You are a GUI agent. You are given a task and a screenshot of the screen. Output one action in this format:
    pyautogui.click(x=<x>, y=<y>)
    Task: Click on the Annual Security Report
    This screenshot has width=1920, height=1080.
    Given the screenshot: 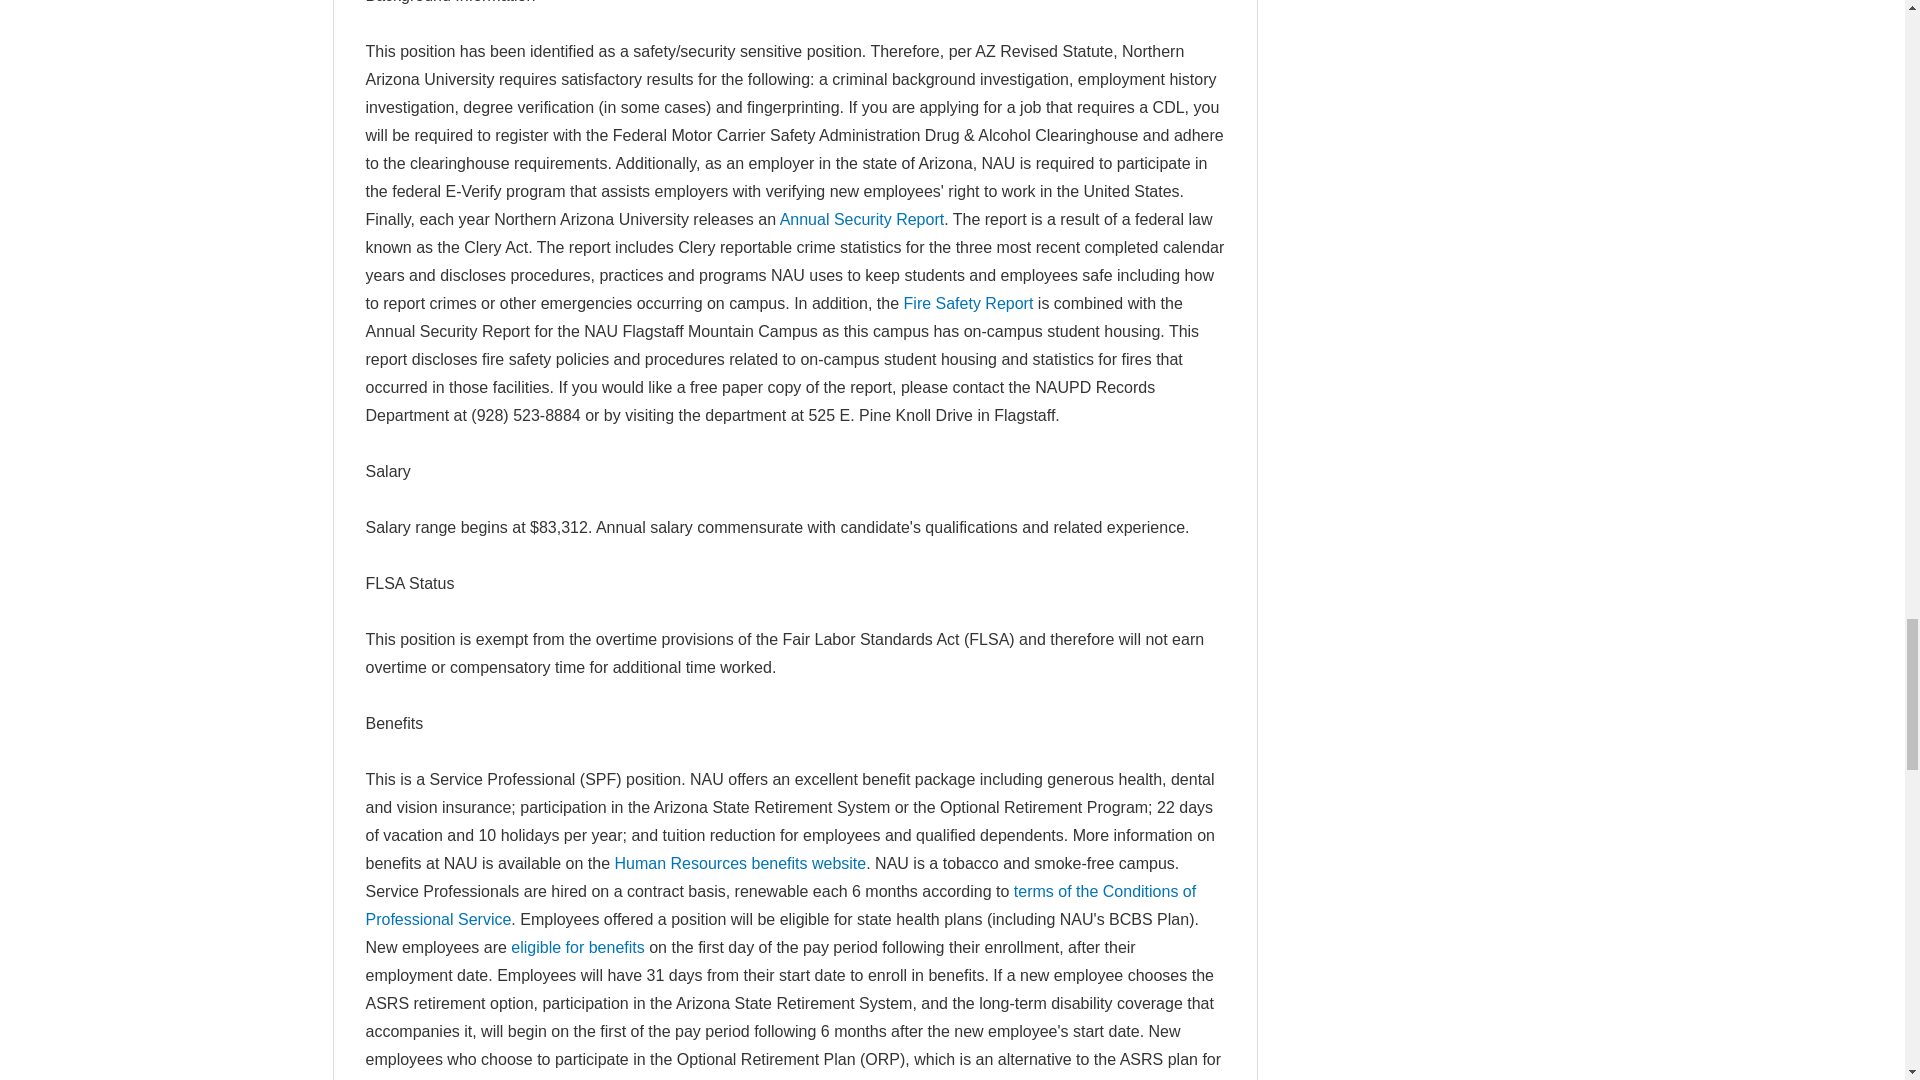 What is the action you would take?
    pyautogui.click(x=862, y=218)
    